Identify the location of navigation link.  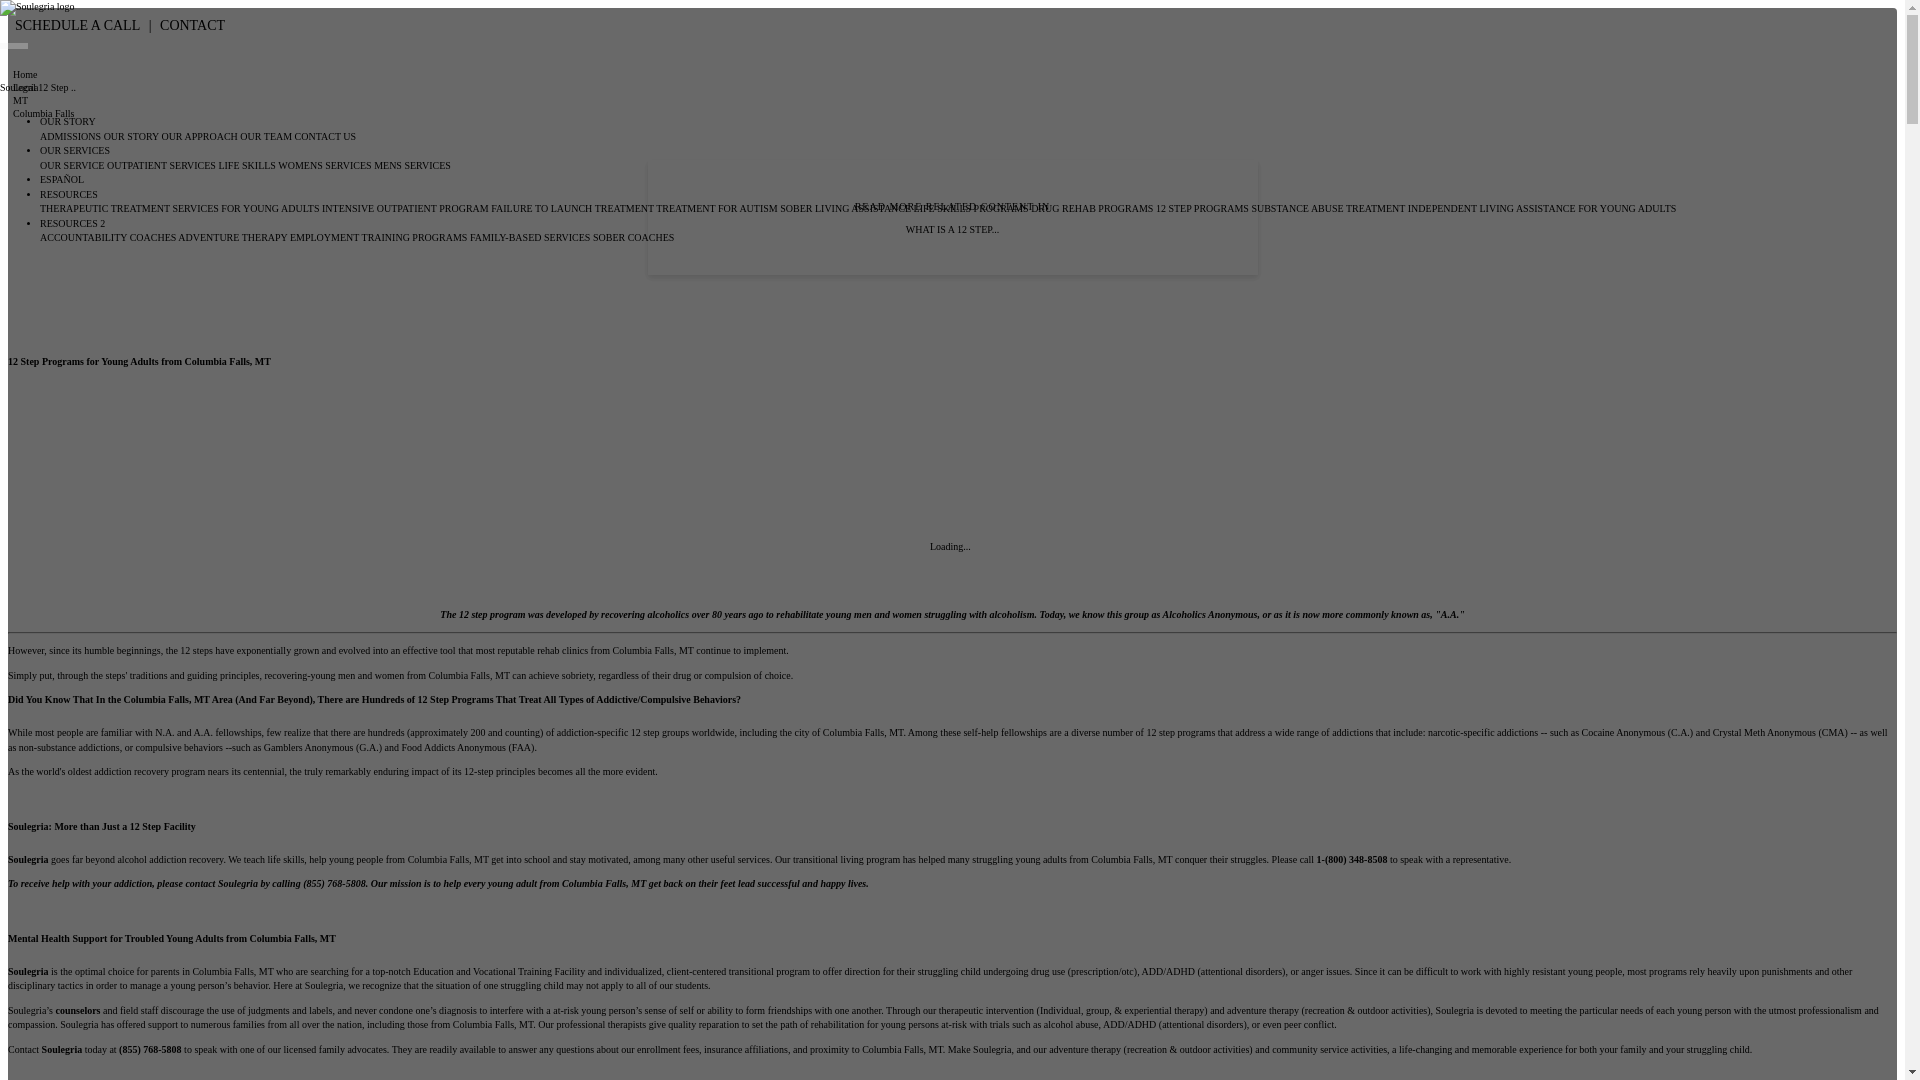
(406, 208).